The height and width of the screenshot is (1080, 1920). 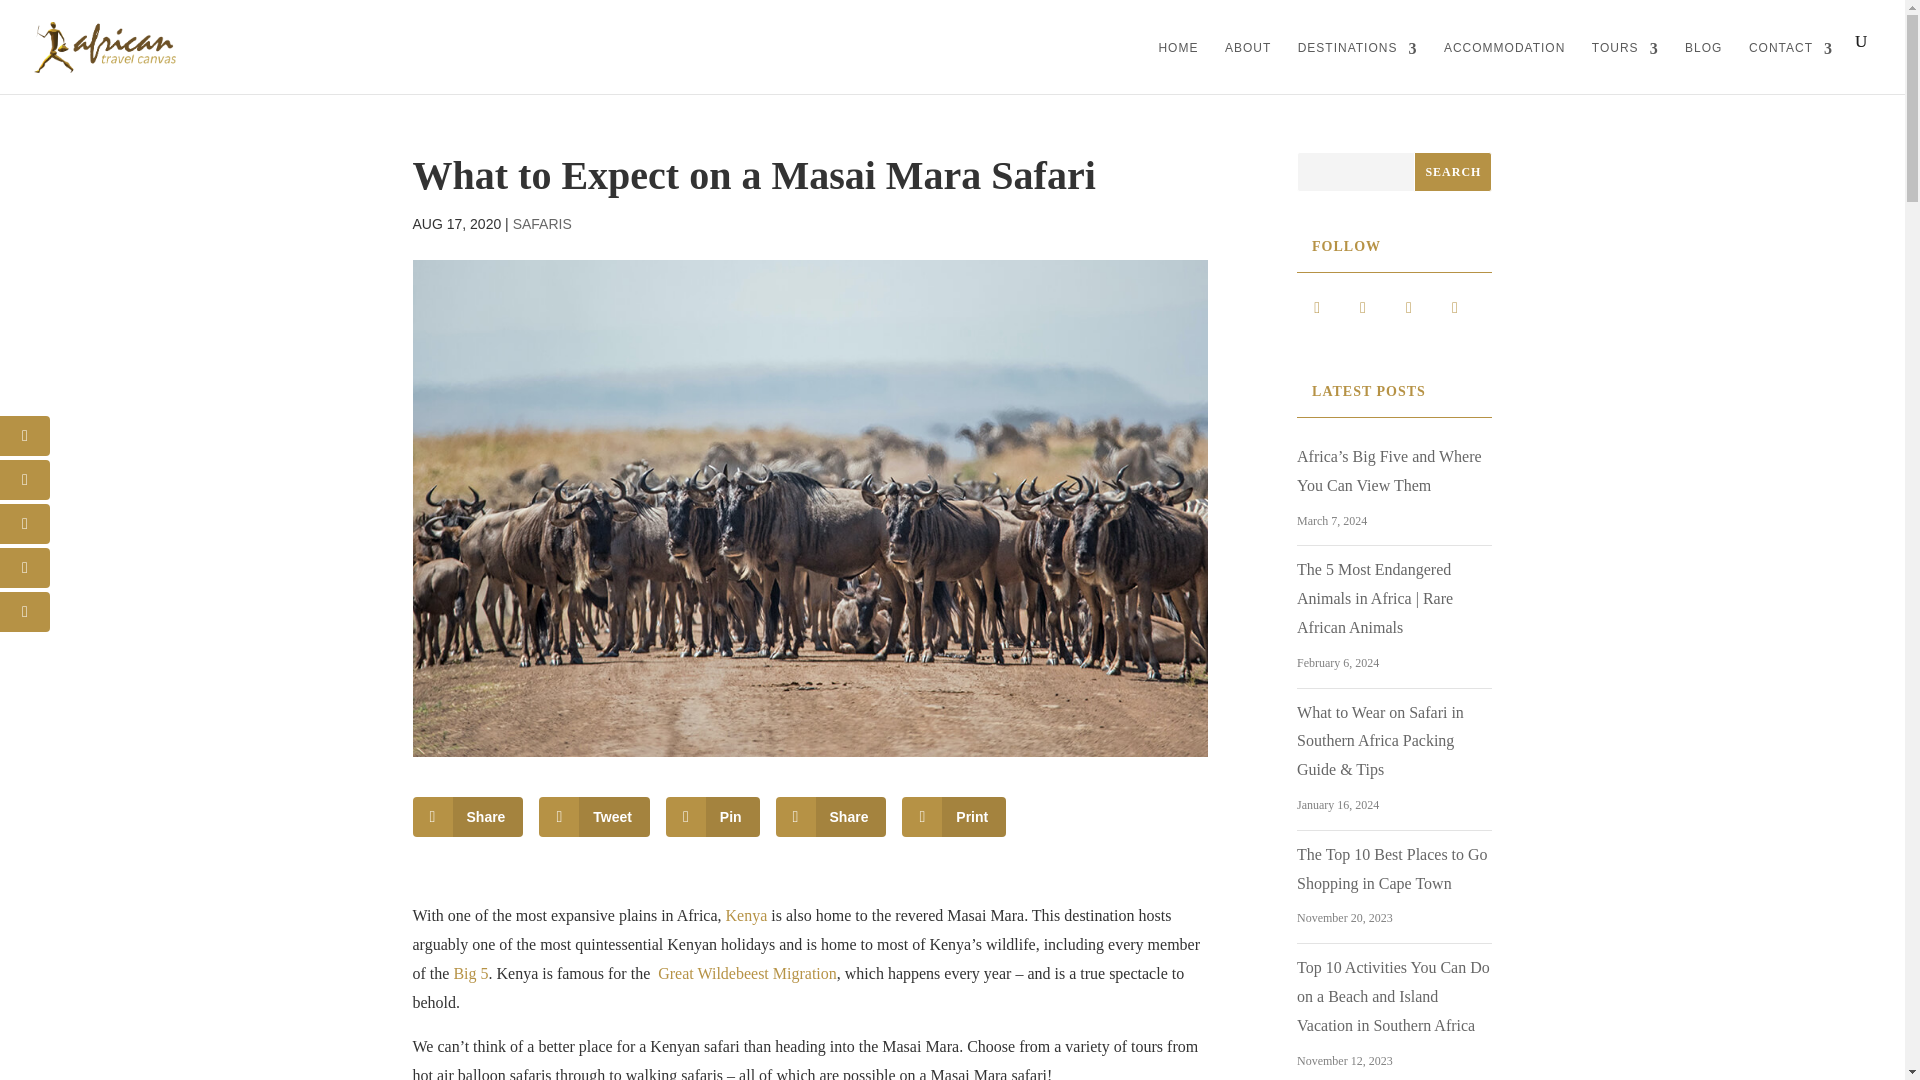 What do you see at coordinates (746, 916) in the screenshot?
I see `Kenya` at bounding box center [746, 916].